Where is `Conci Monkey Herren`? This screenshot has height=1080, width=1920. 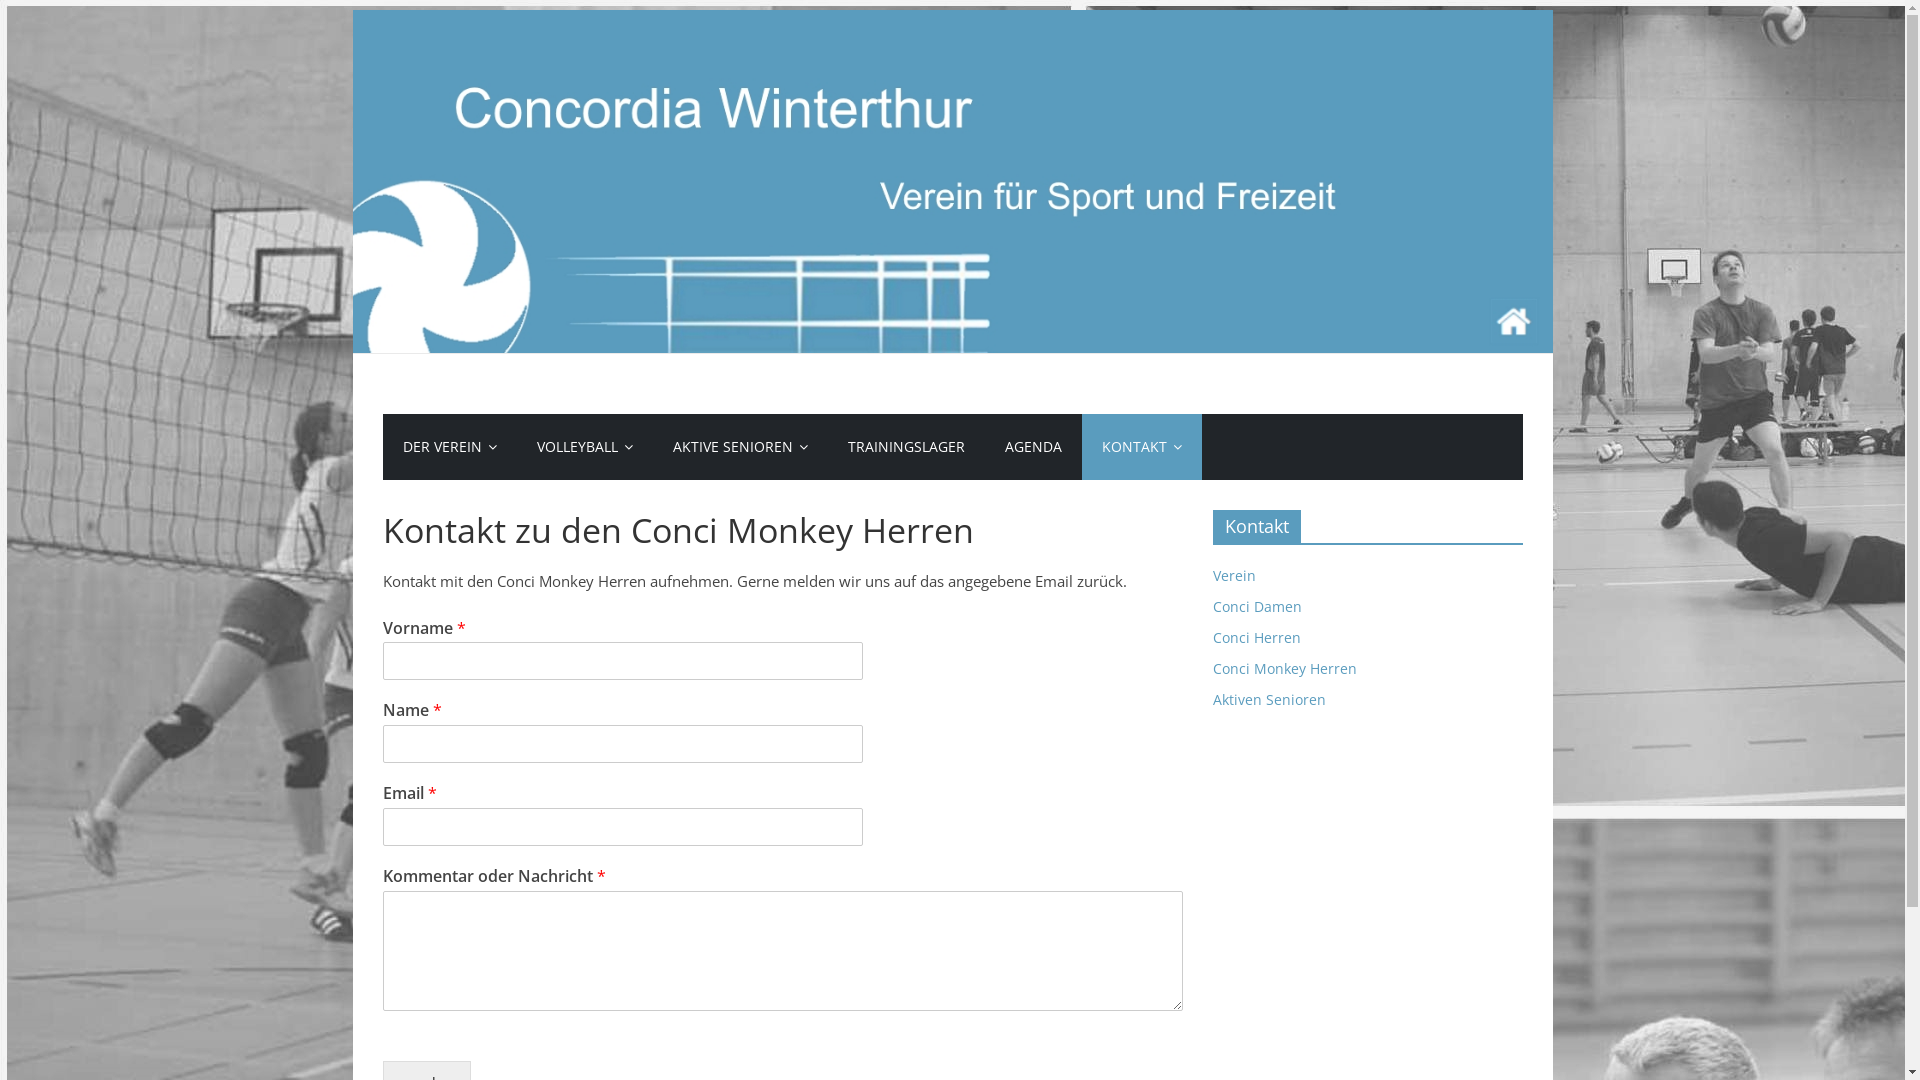 Conci Monkey Herren is located at coordinates (1284, 668).